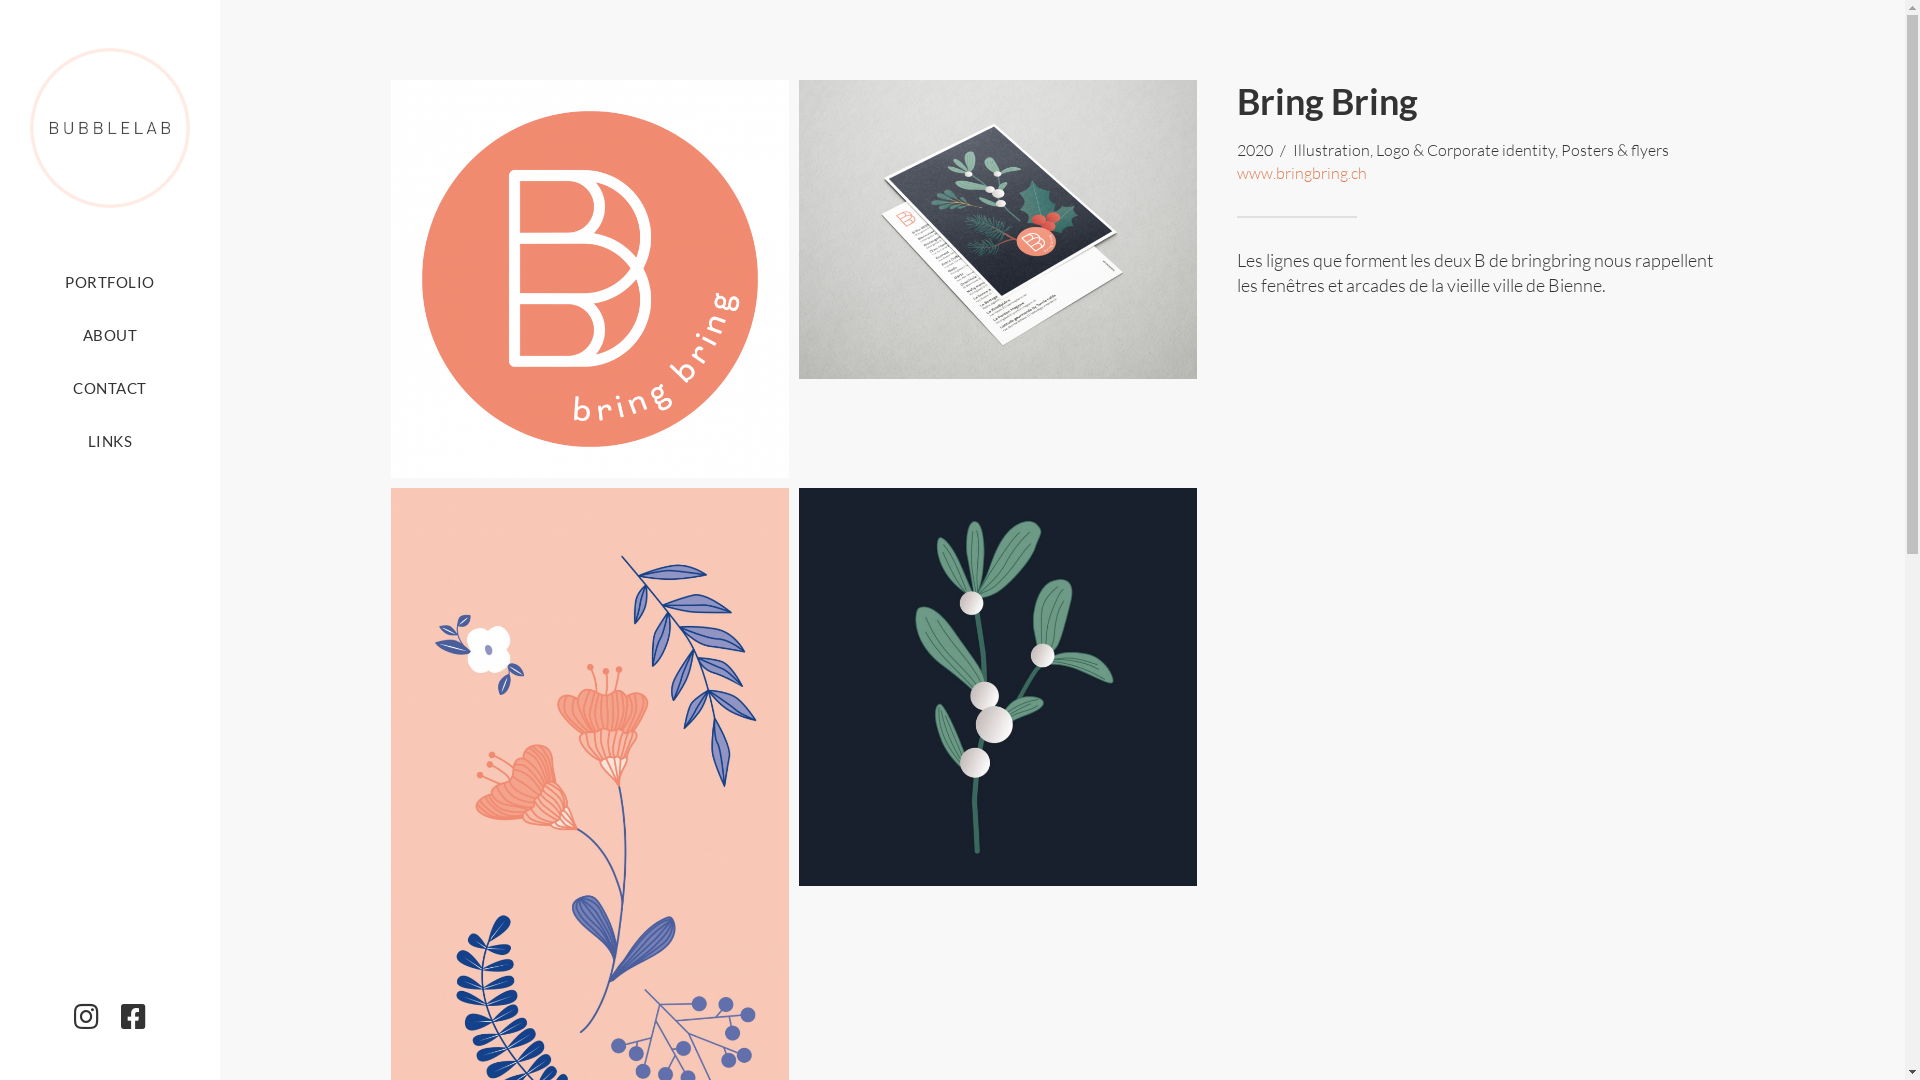  Describe the element at coordinates (110, 388) in the screenshot. I see `CONTACT` at that location.